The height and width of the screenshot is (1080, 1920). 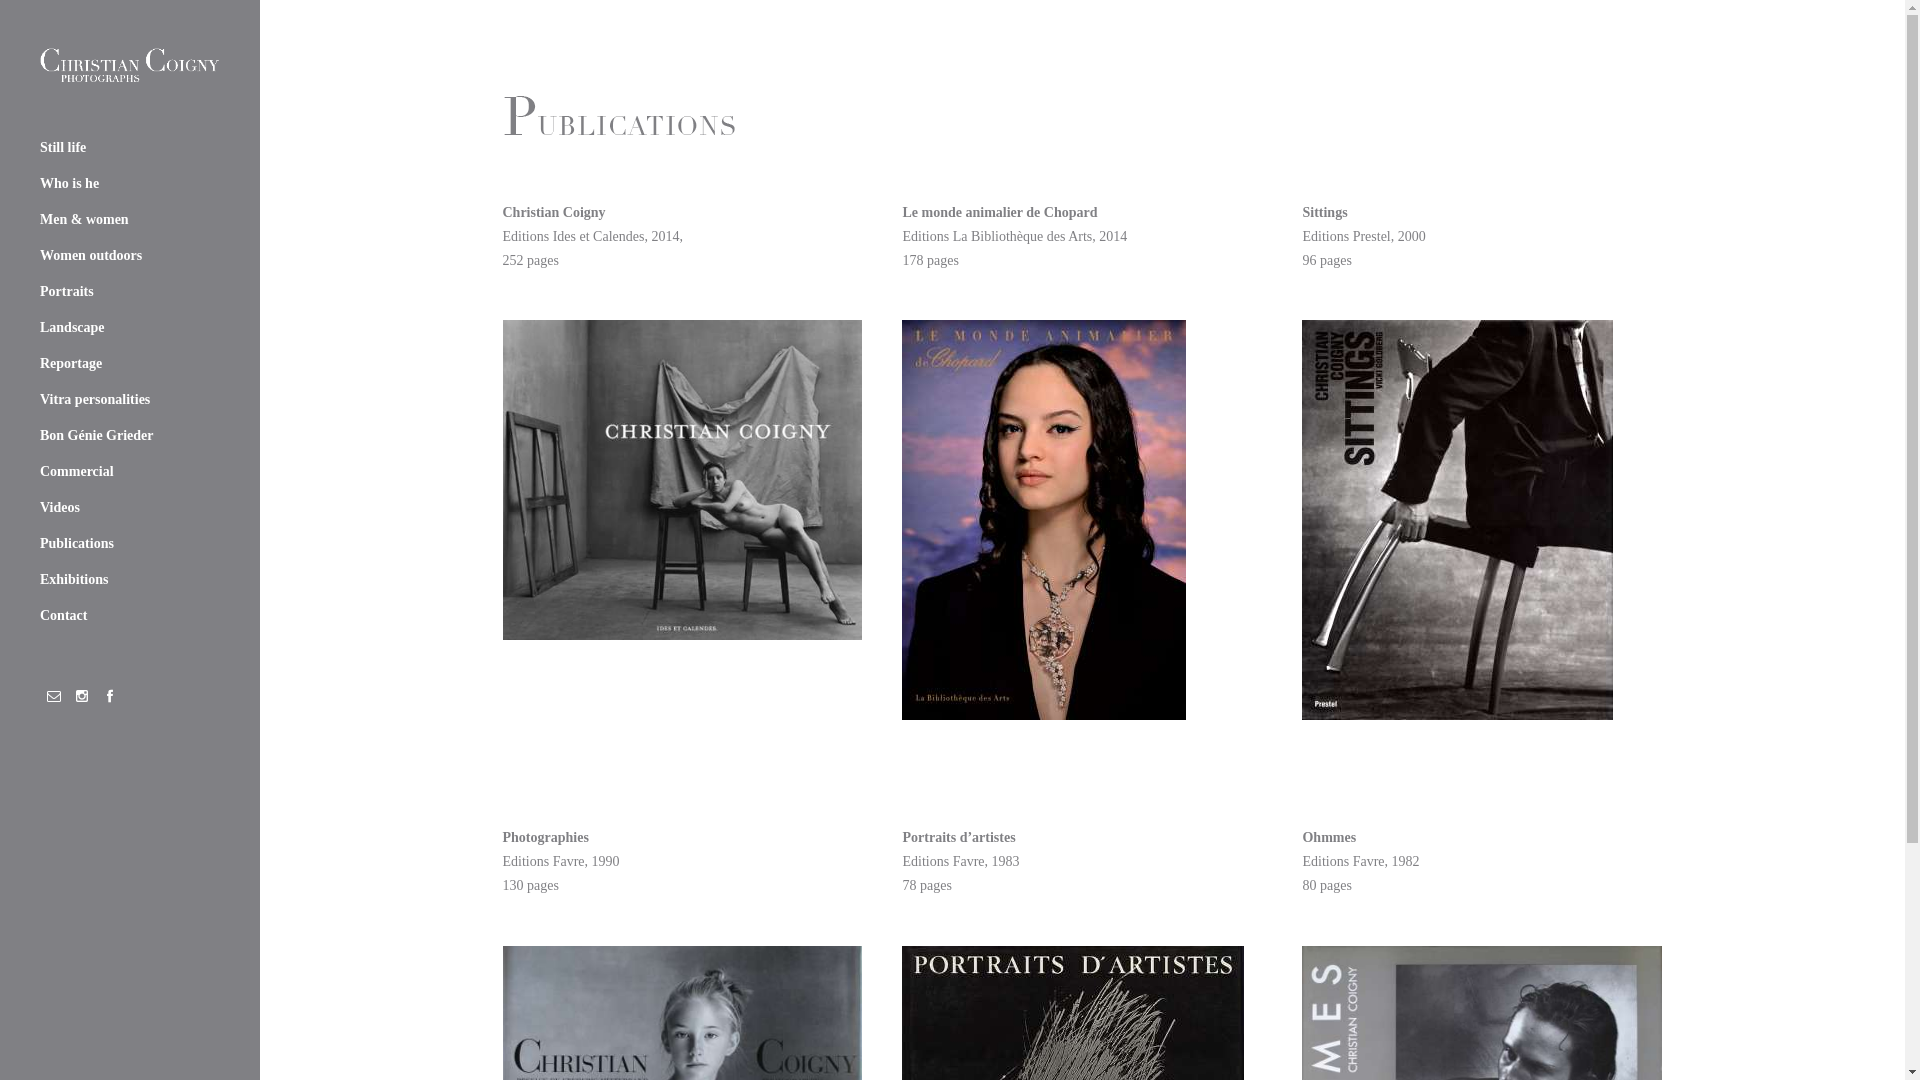 I want to click on Reportage, so click(x=130, y=364).